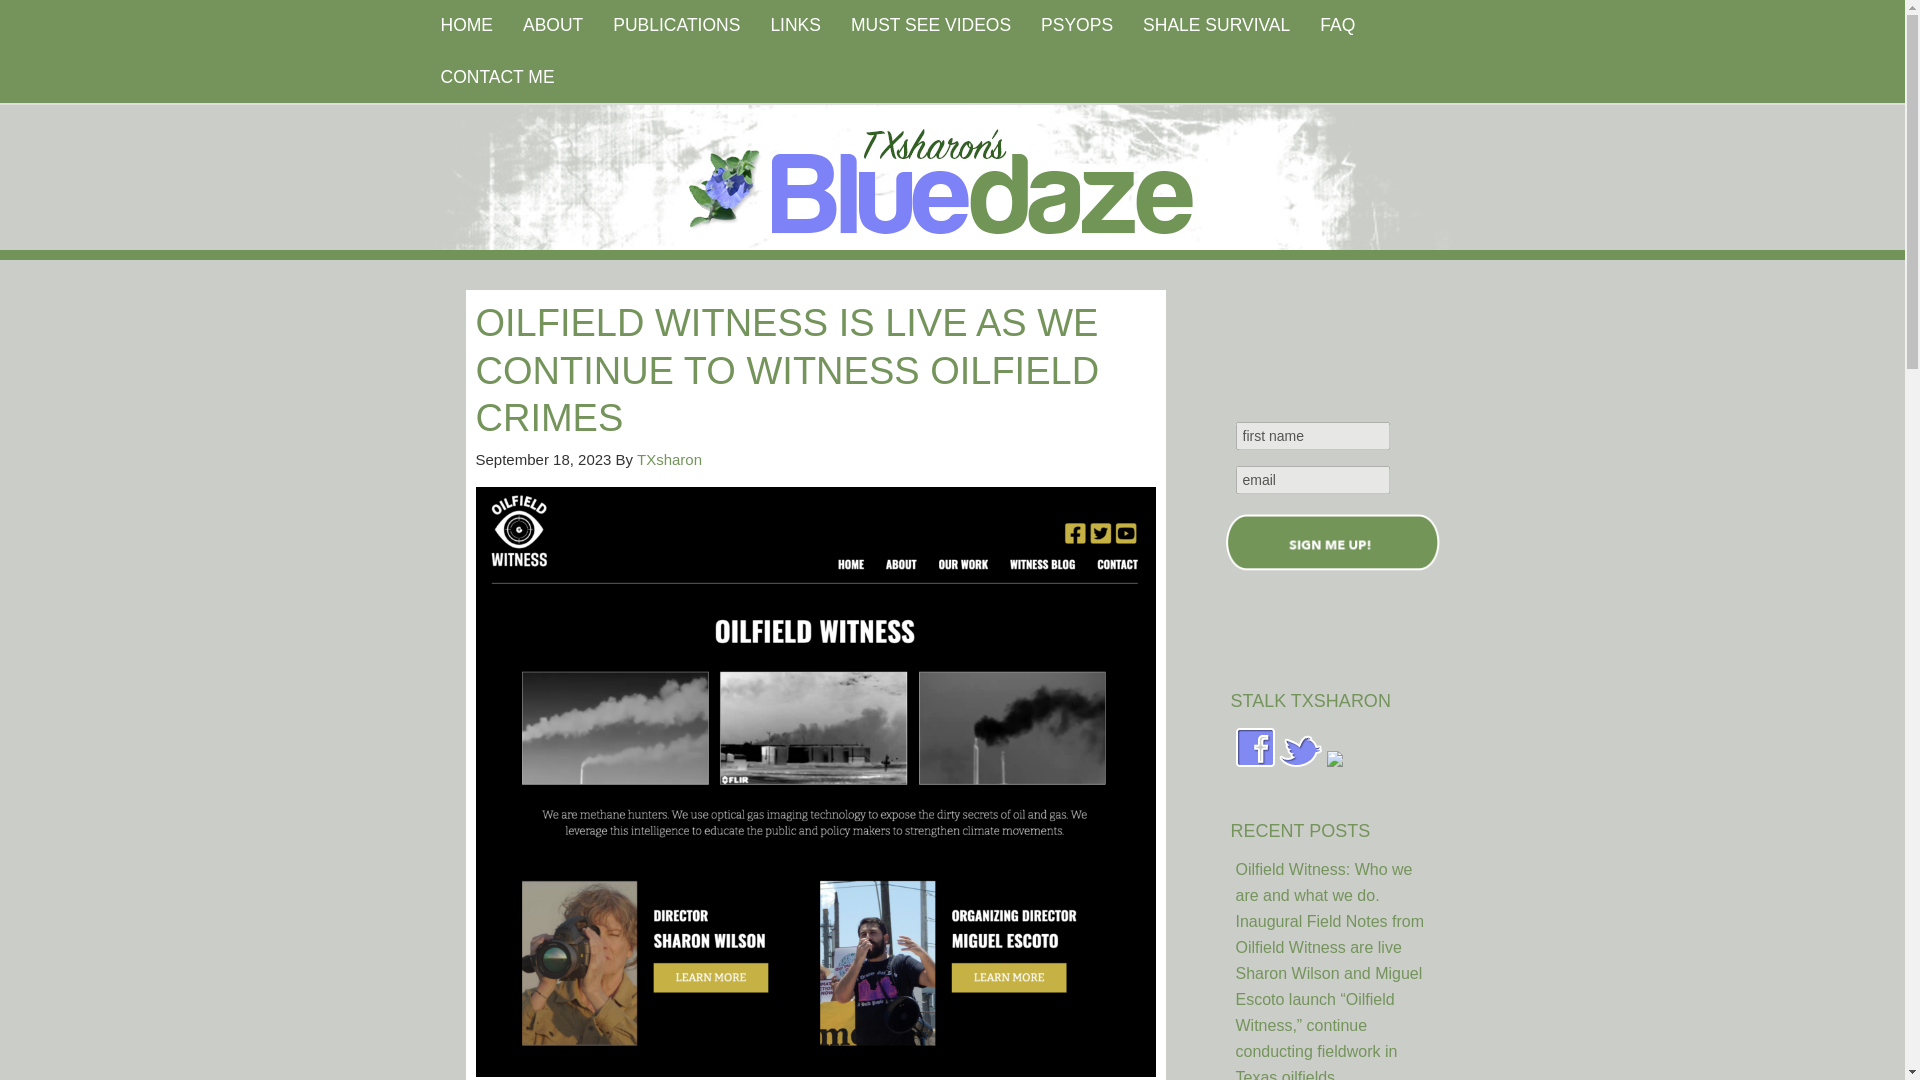  What do you see at coordinates (1330, 934) in the screenshot?
I see `Inaugural Field Notes from Oilfield Witness are live` at bounding box center [1330, 934].